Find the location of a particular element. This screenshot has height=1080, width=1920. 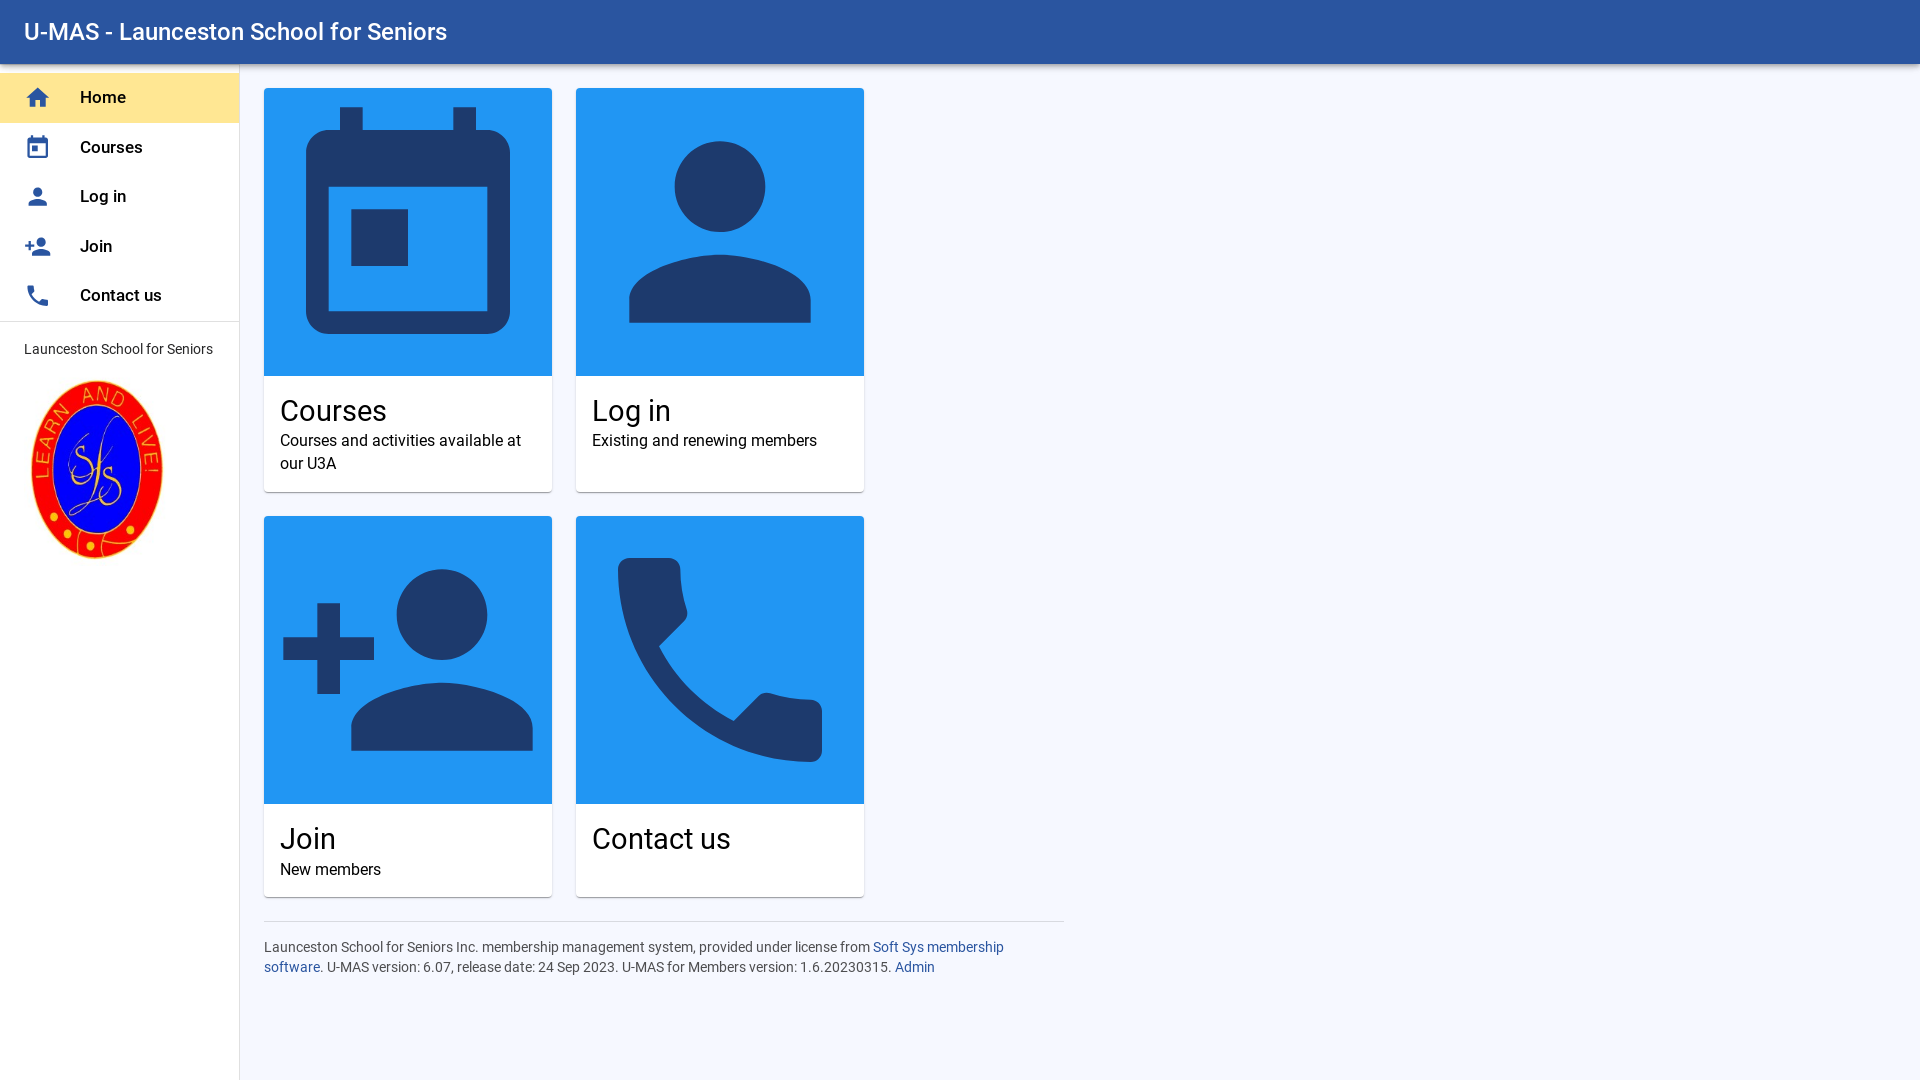

Soft Sys membership software is located at coordinates (634, 957).